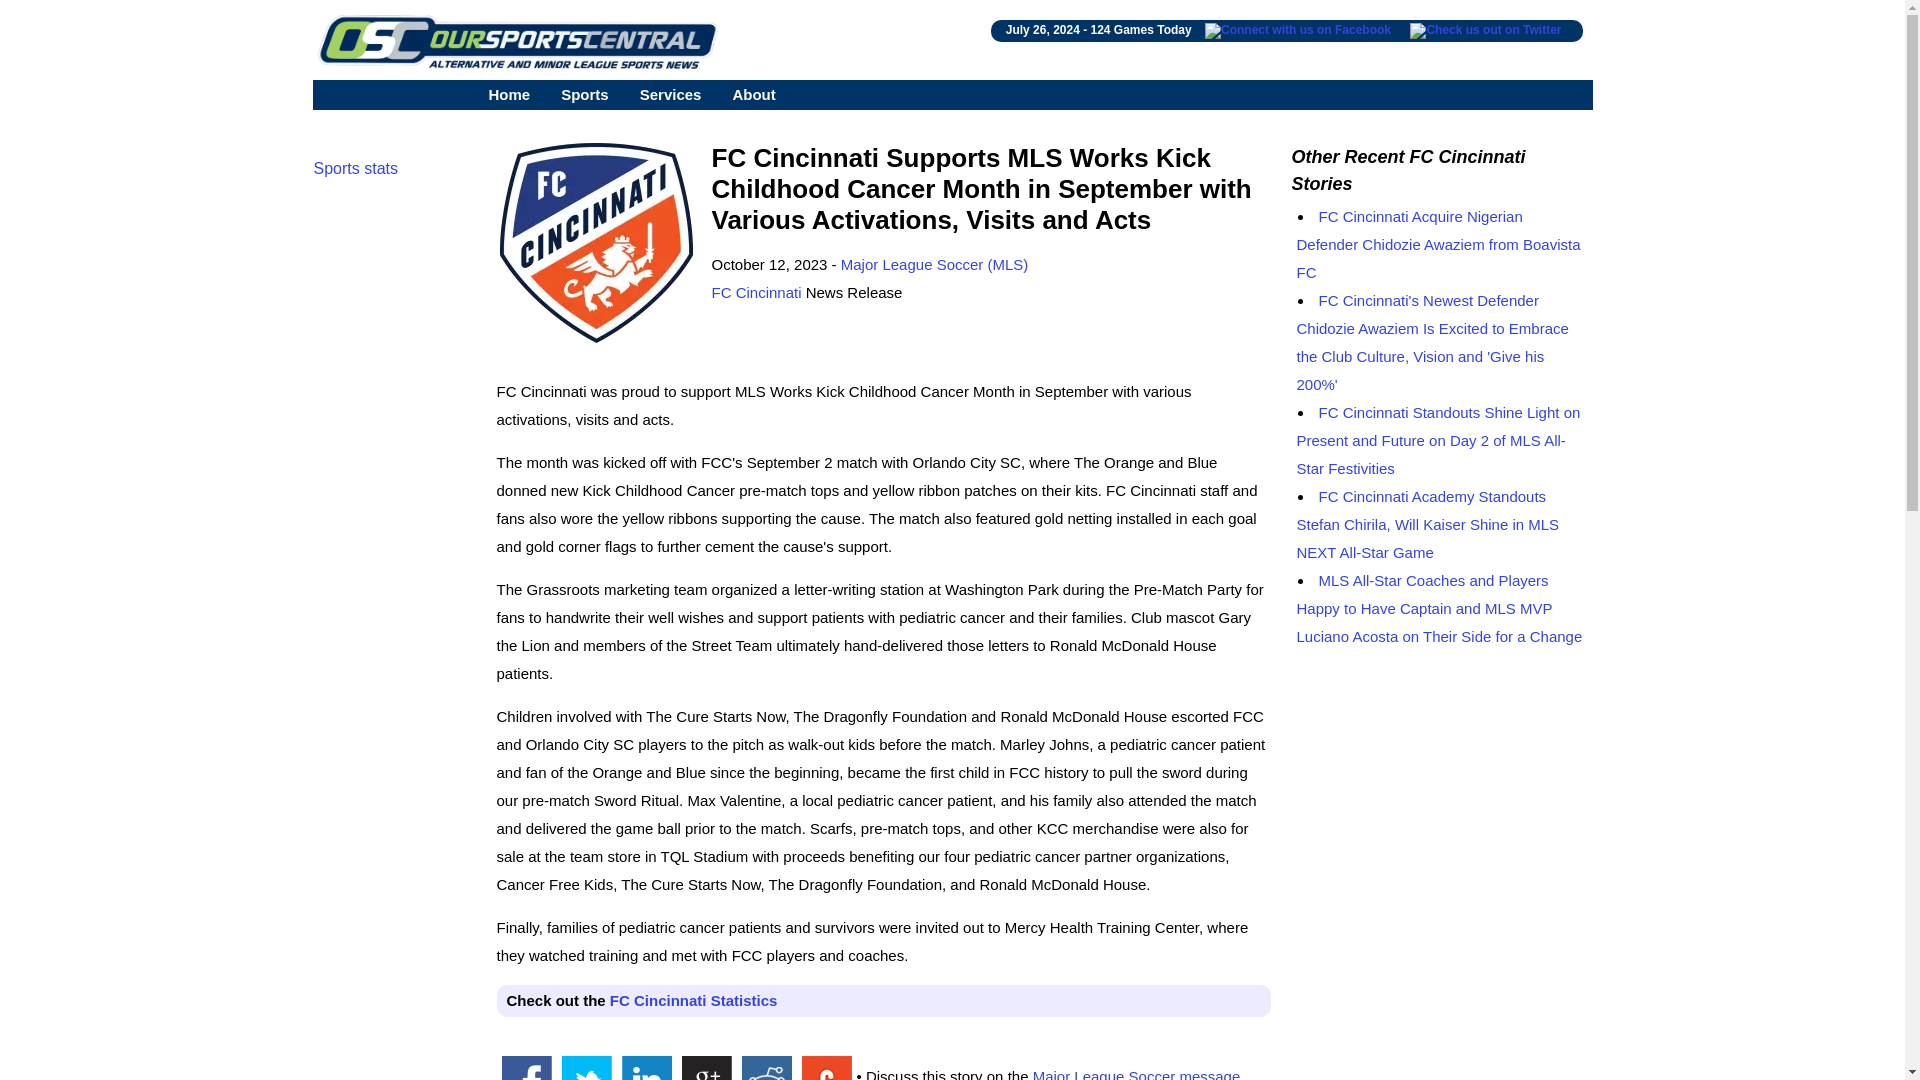 The height and width of the screenshot is (1080, 1920). Describe the element at coordinates (694, 1000) in the screenshot. I see `FC Cincinnati Statistics` at that location.